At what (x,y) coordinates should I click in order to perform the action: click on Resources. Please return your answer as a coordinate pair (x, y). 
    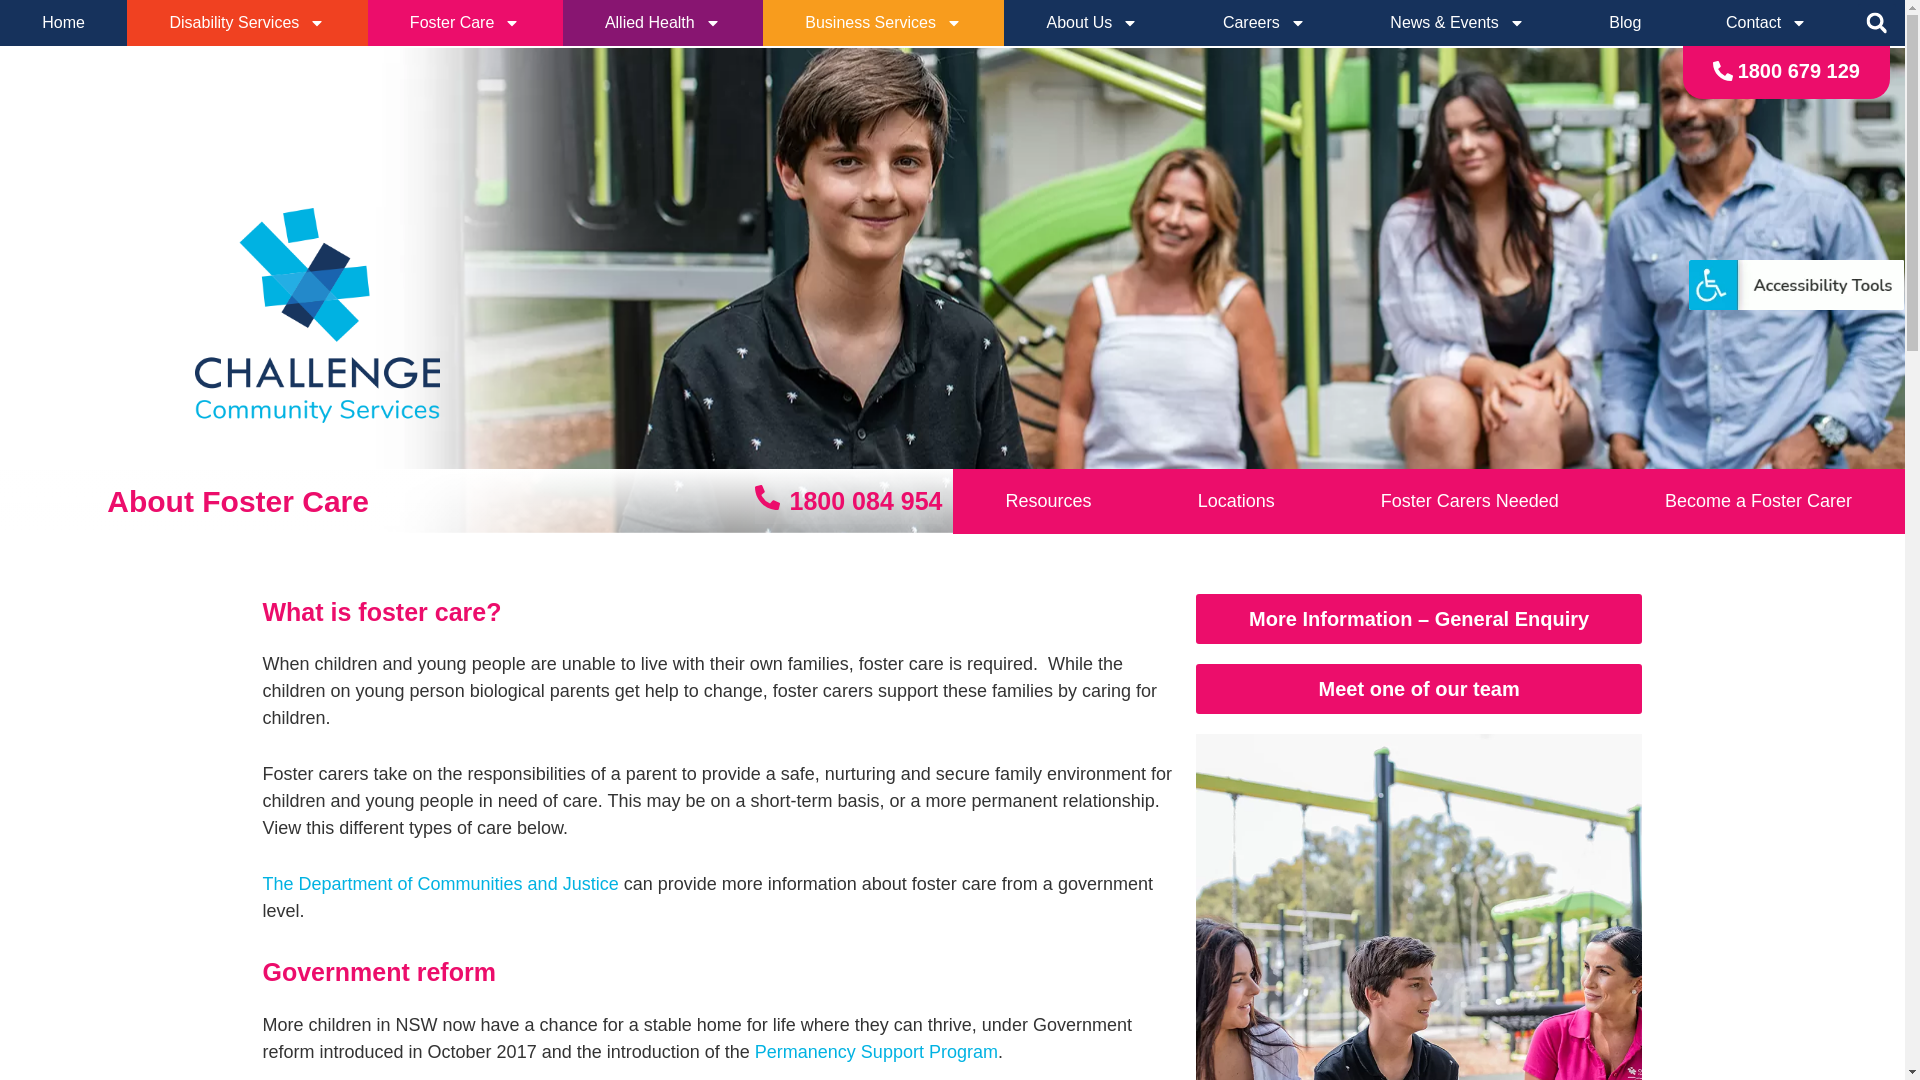
    Looking at the image, I should click on (1048, 502).